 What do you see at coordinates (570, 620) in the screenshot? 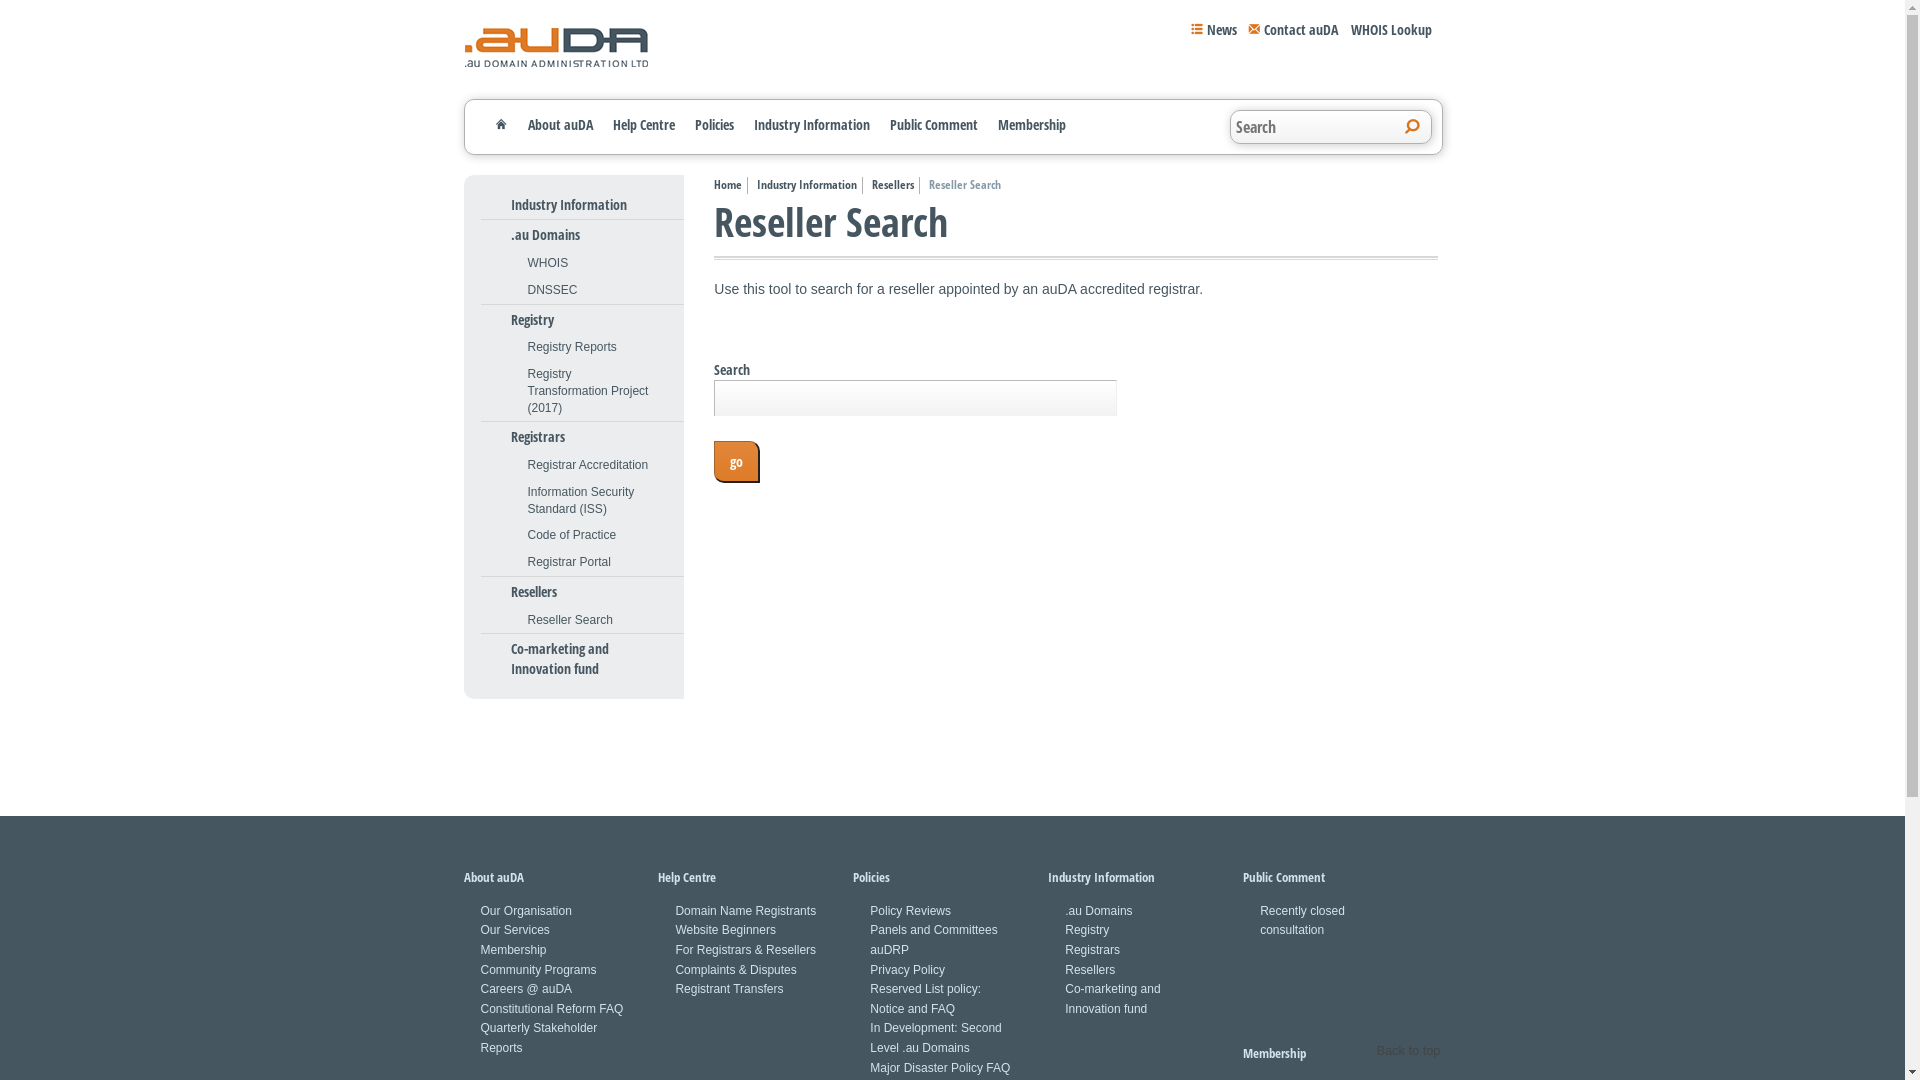
I see `Reseller Search` at bounding box center [570, 620].